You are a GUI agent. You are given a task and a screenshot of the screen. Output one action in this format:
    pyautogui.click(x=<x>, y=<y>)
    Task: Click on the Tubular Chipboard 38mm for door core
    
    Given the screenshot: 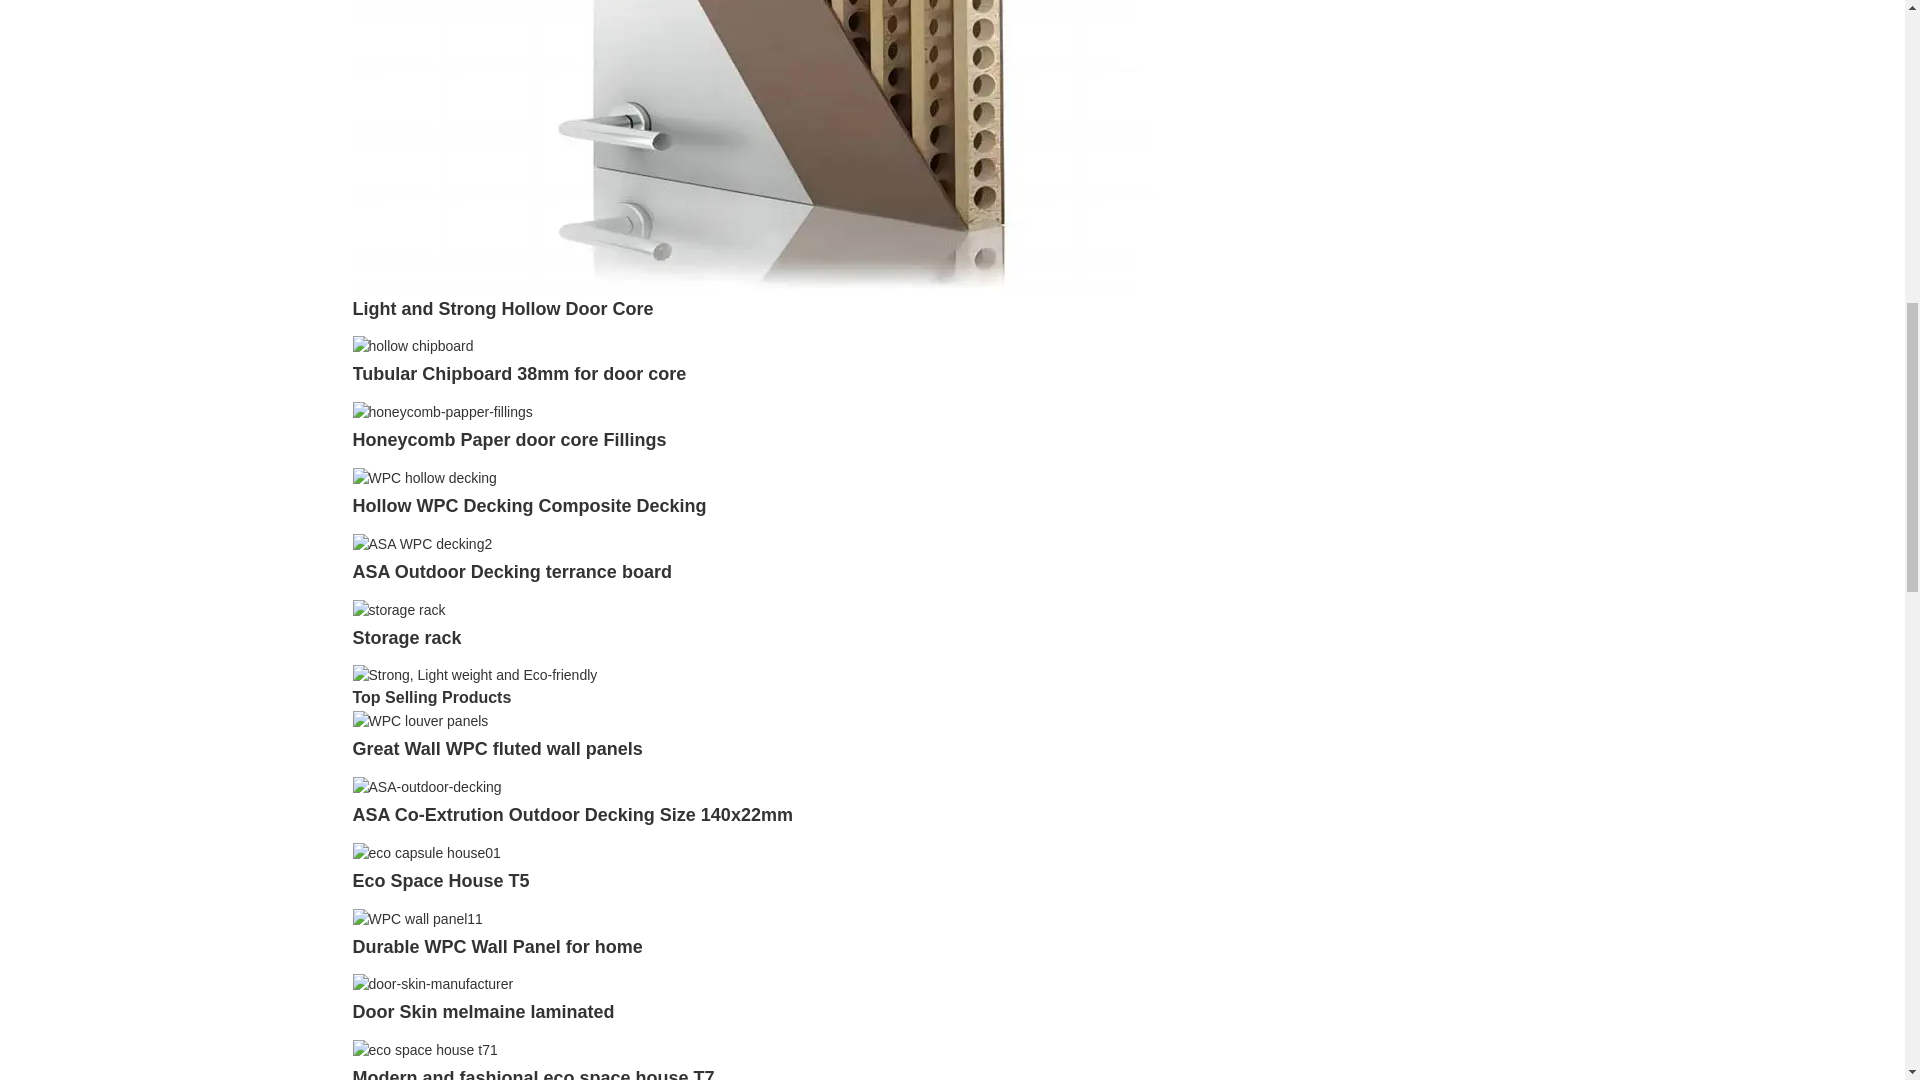 What is the action you would take?
    pyautogui.click(x=412, y=346)
    